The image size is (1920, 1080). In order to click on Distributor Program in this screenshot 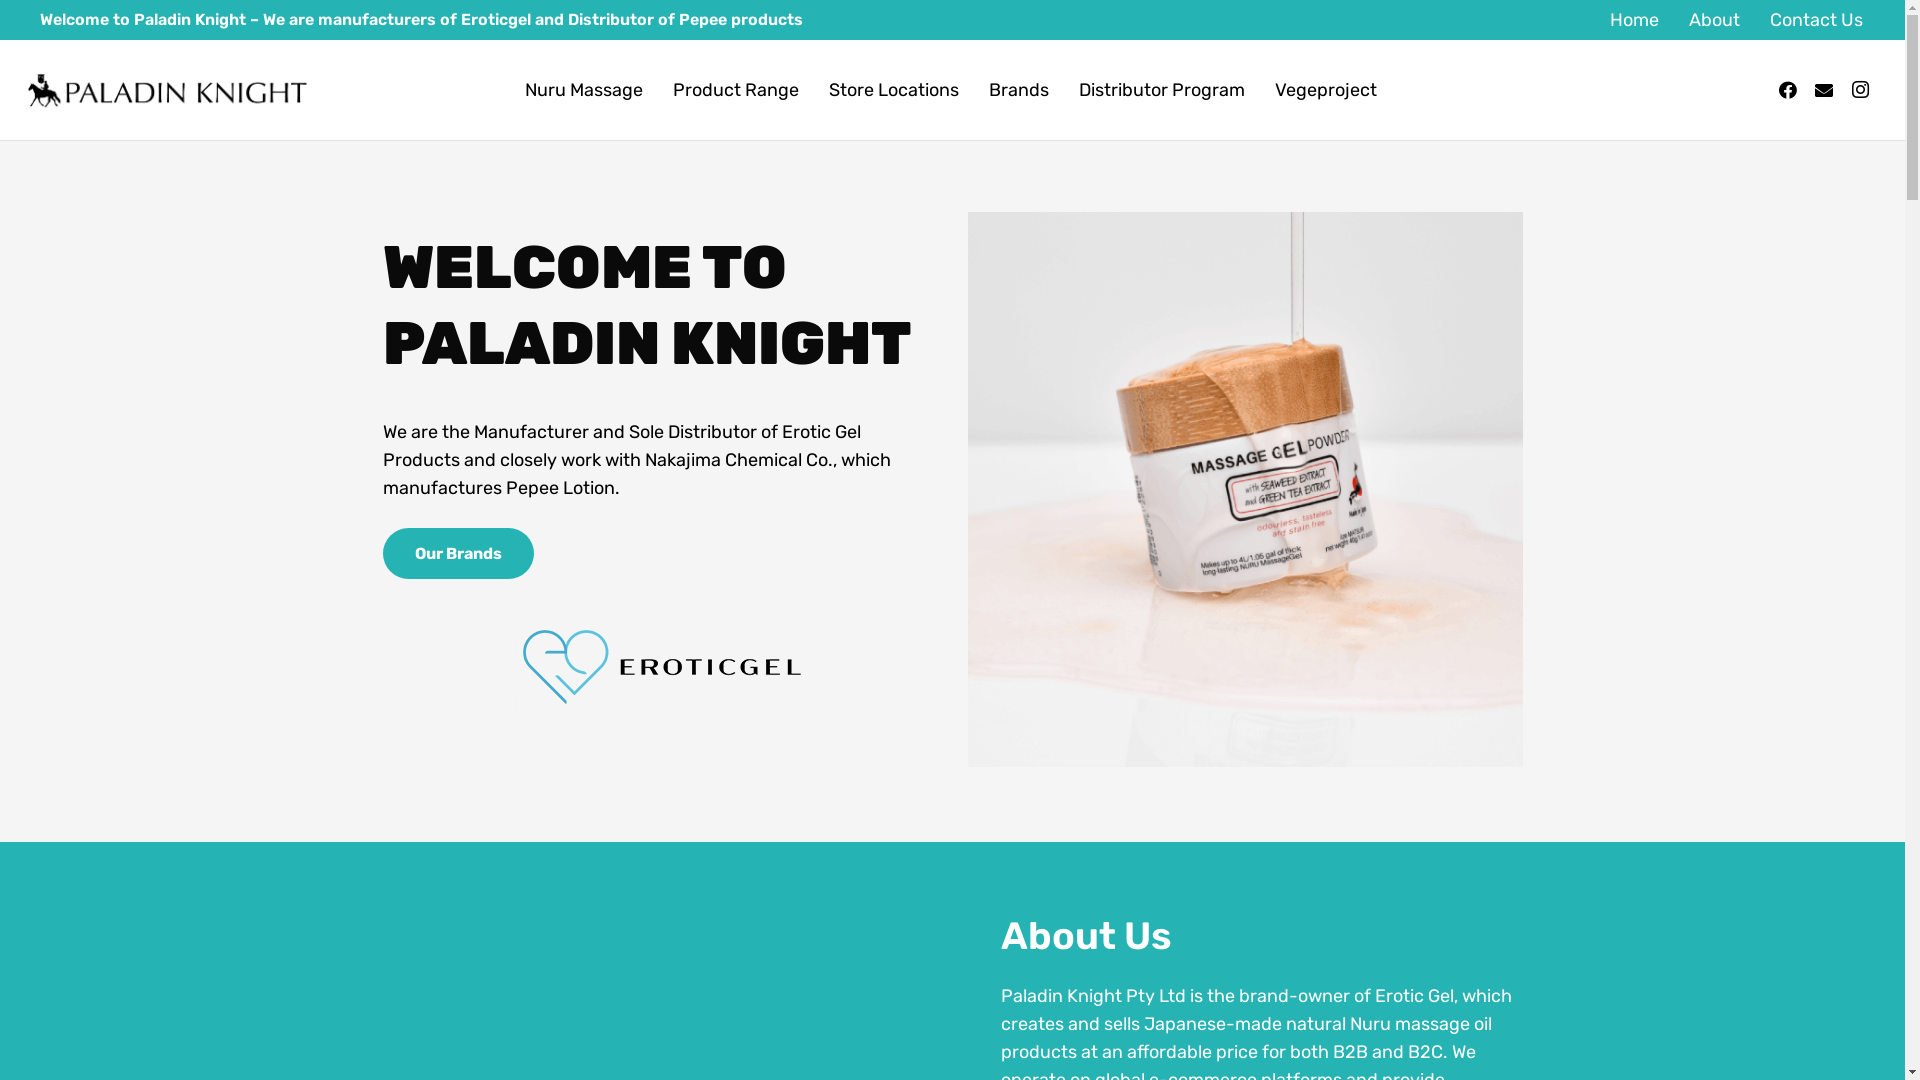, I will do `click(1162, 90)`.